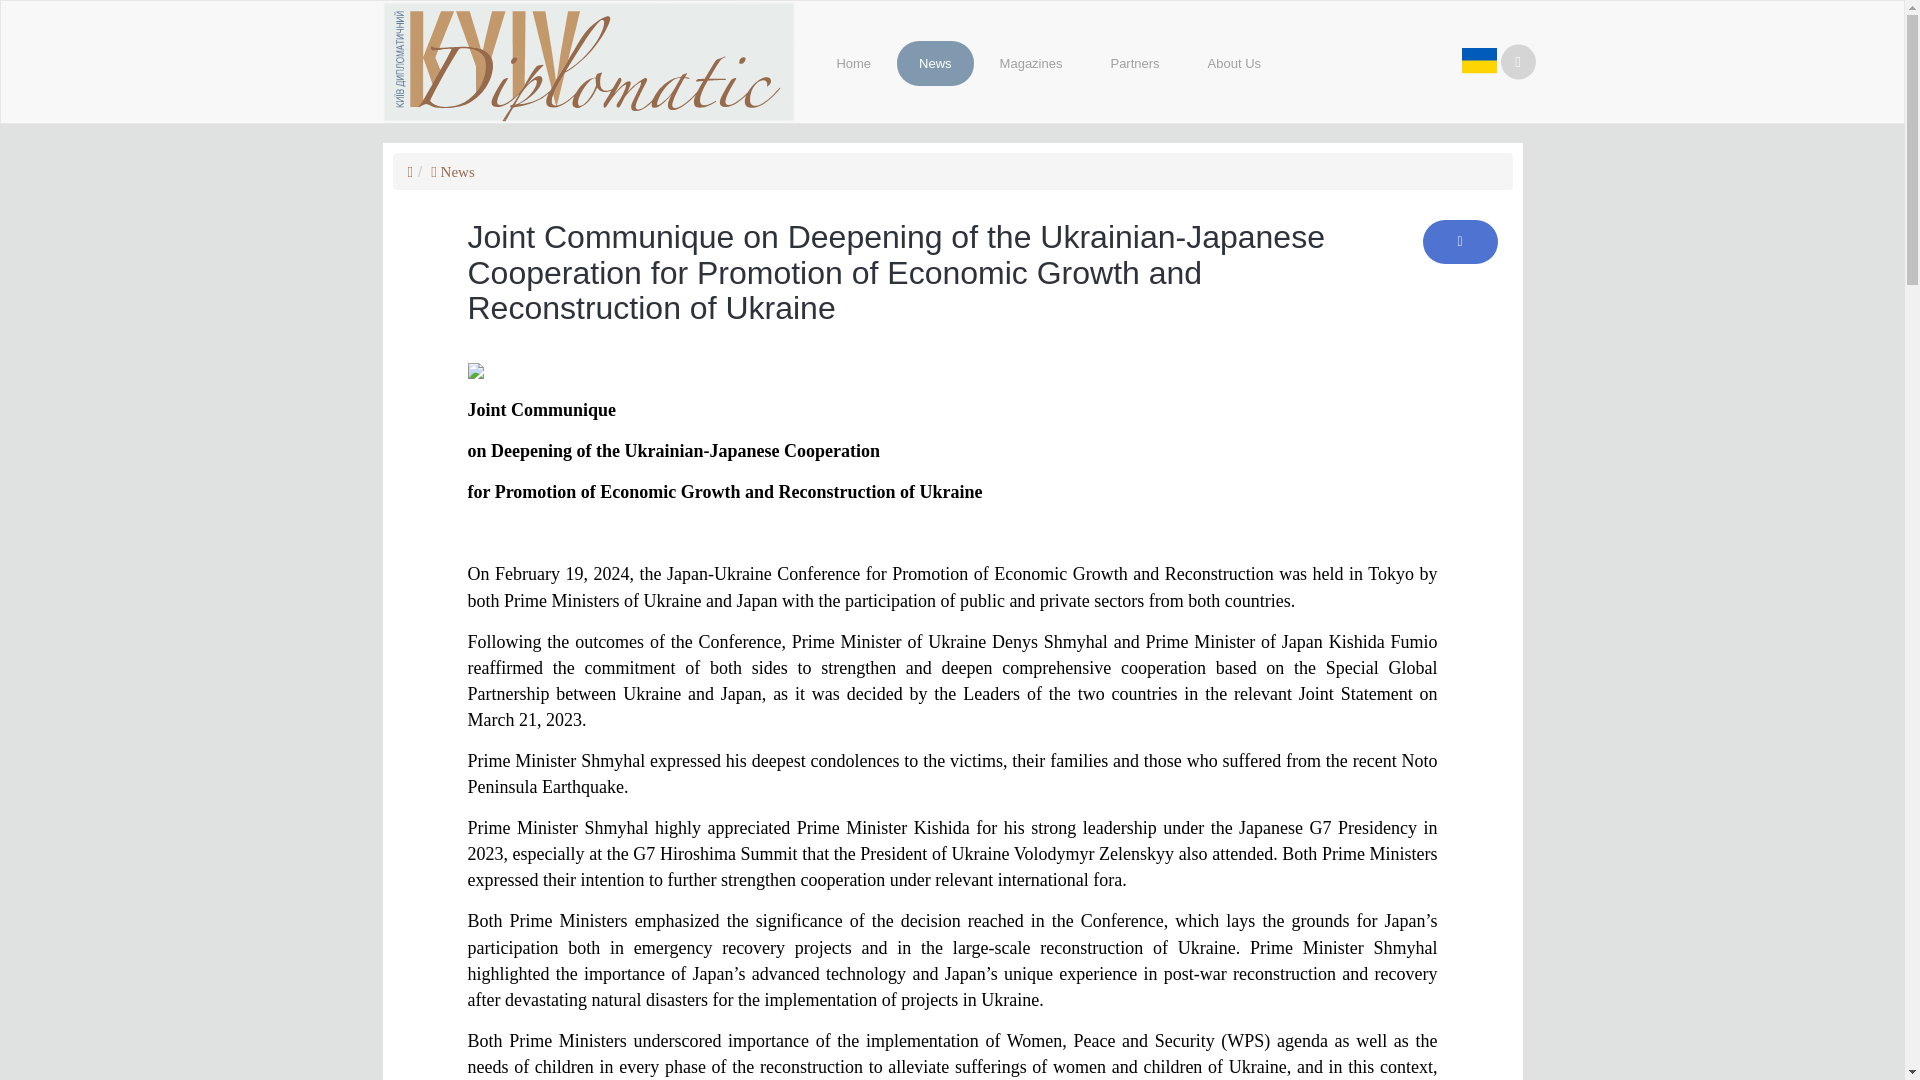 This screenshot has width=1920, height=1080. I want to click on Partners, so click(1134, 64).